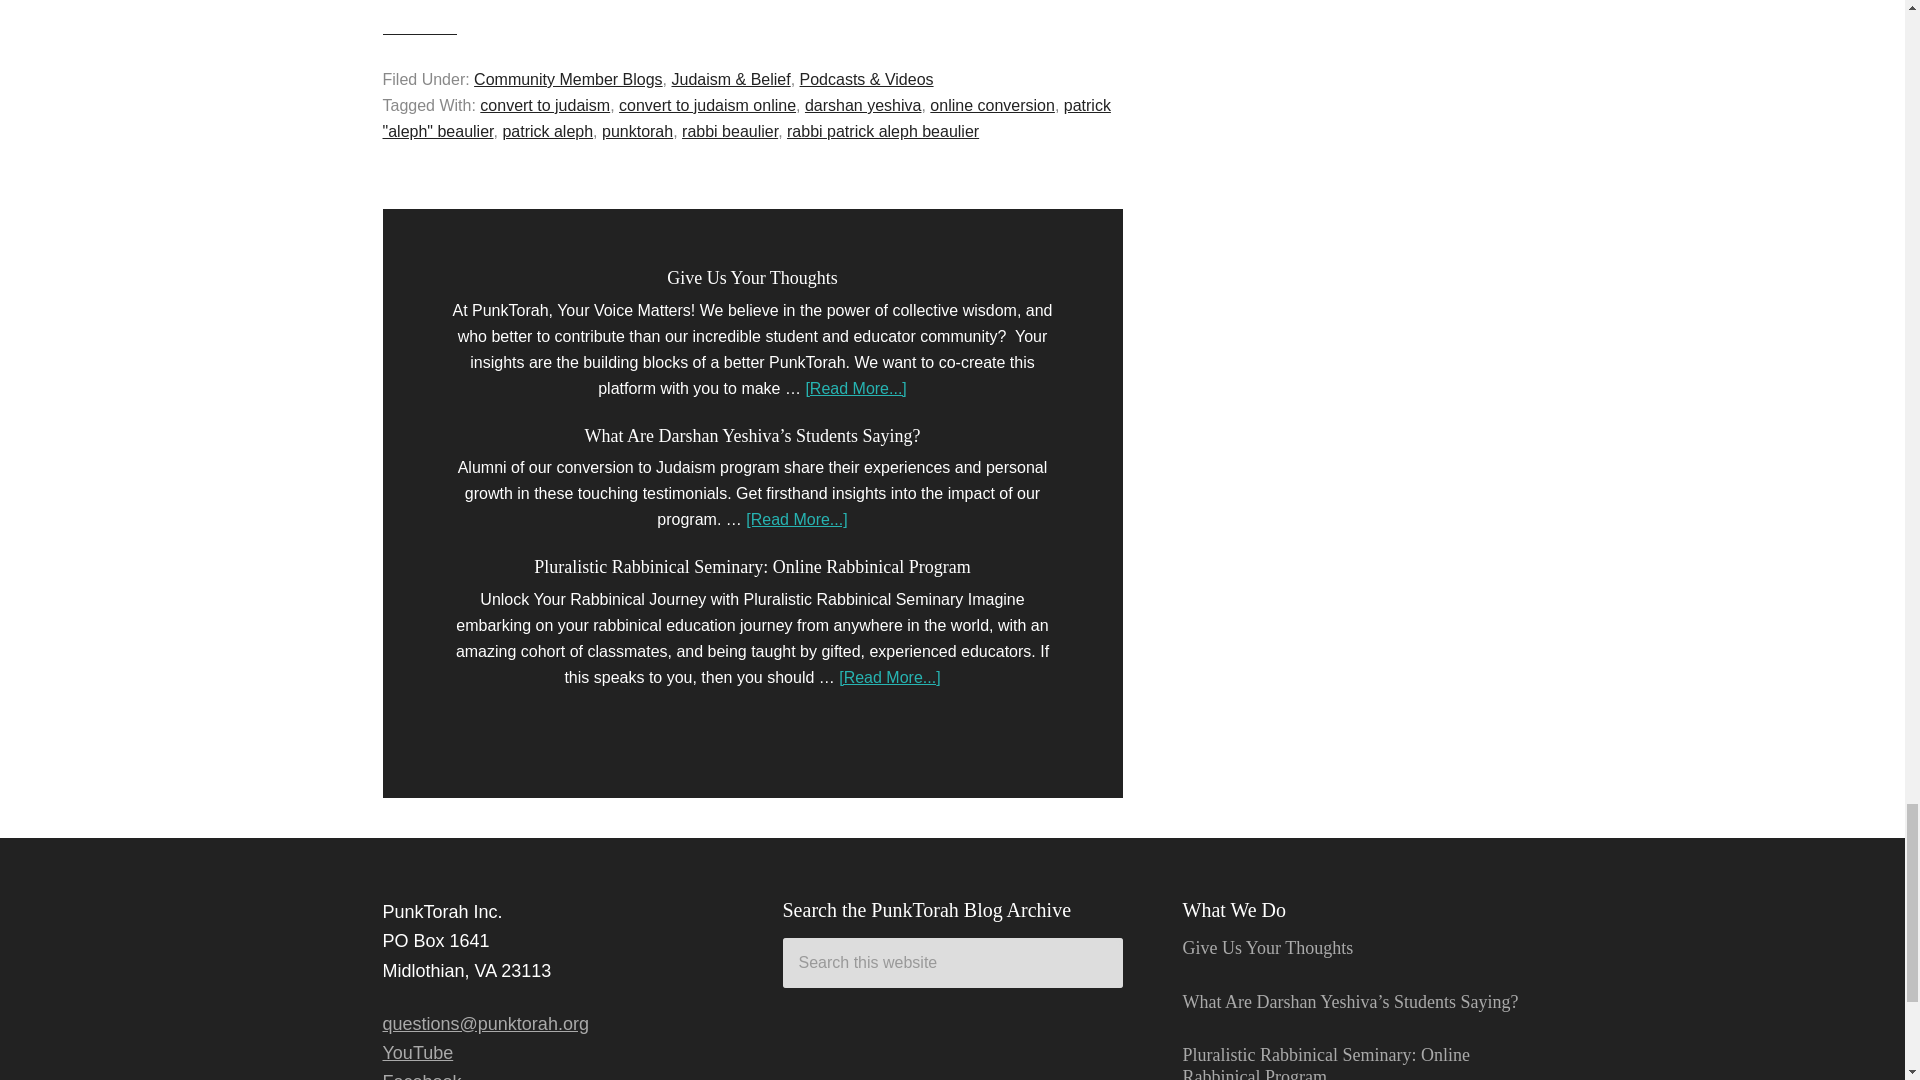 The width and height of the screenshot is (1920, 1080). What do you see at coordinates (545, 106) in the screenshot?
I see `convert to judaism` at bounding box center [545, 106].